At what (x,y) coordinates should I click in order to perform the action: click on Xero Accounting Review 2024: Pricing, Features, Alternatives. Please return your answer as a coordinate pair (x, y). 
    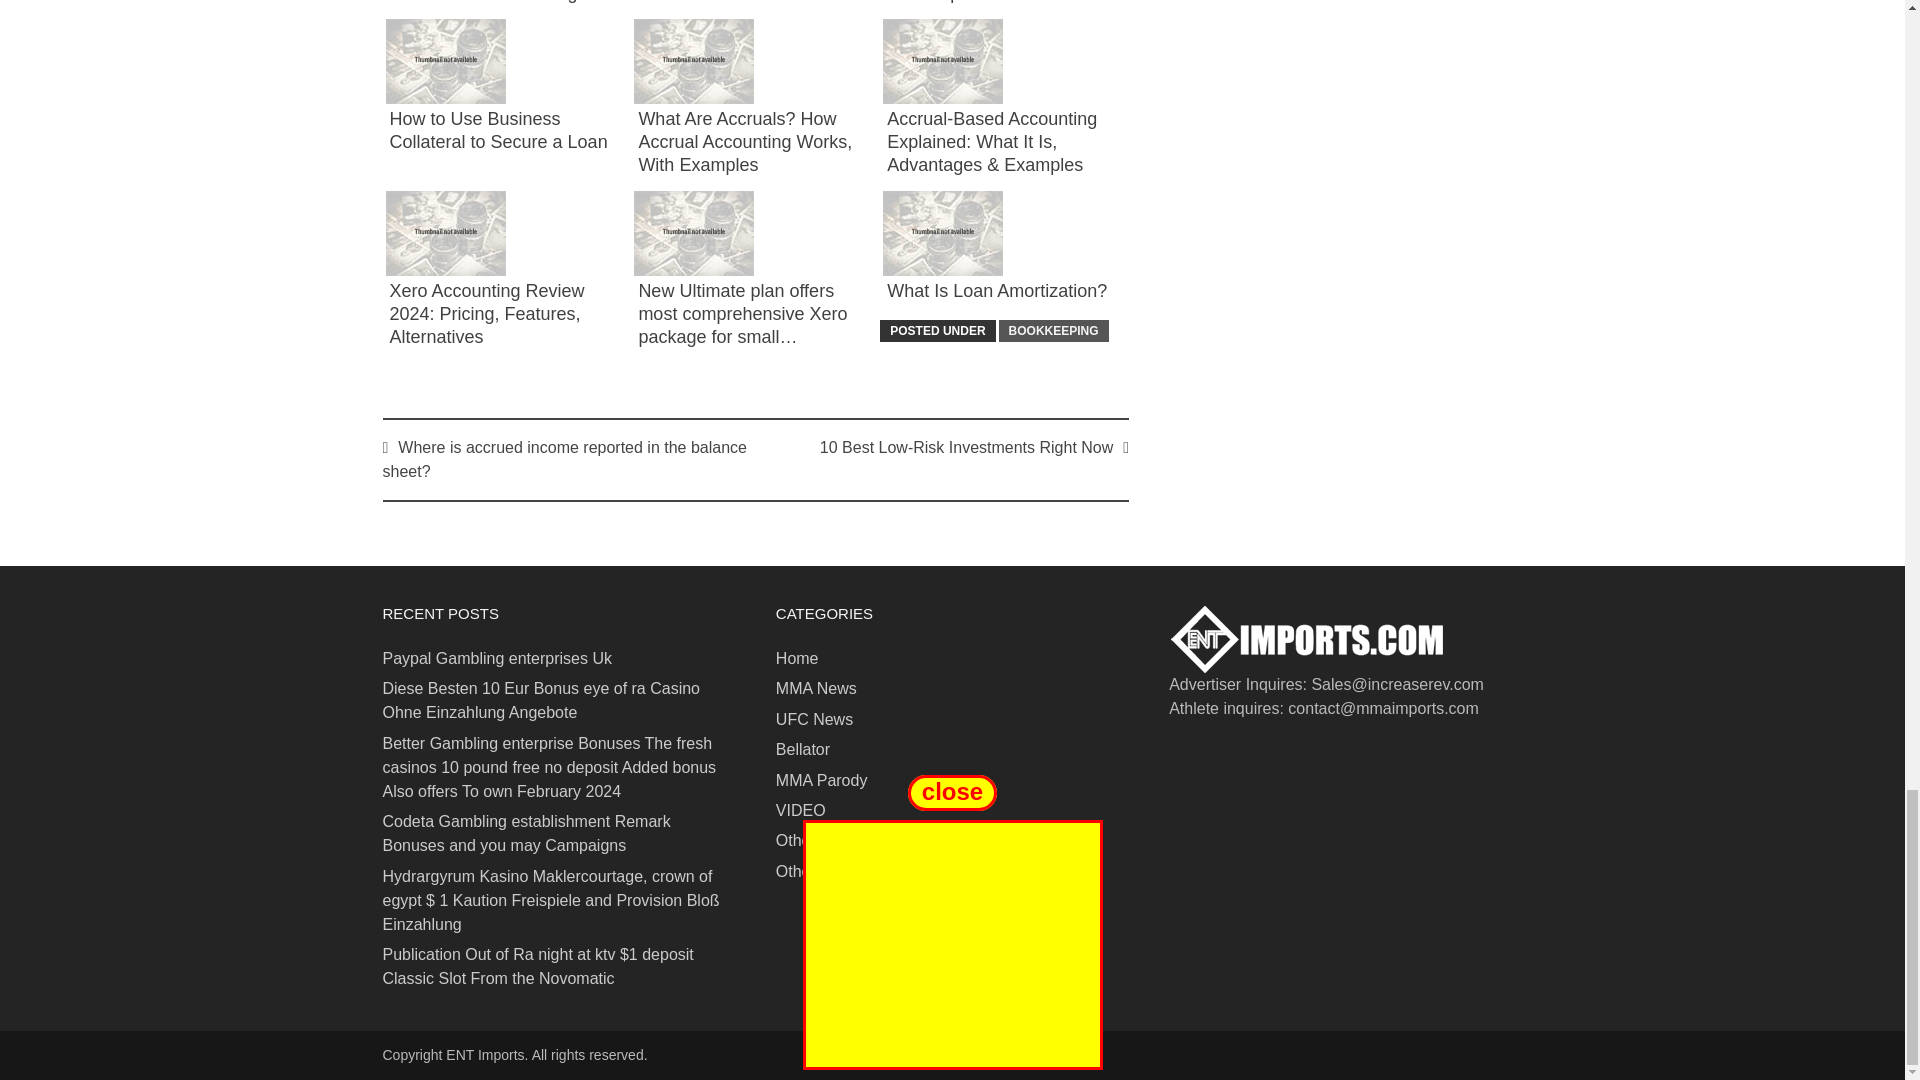
    Looking at the image, I should click on (487, 314).